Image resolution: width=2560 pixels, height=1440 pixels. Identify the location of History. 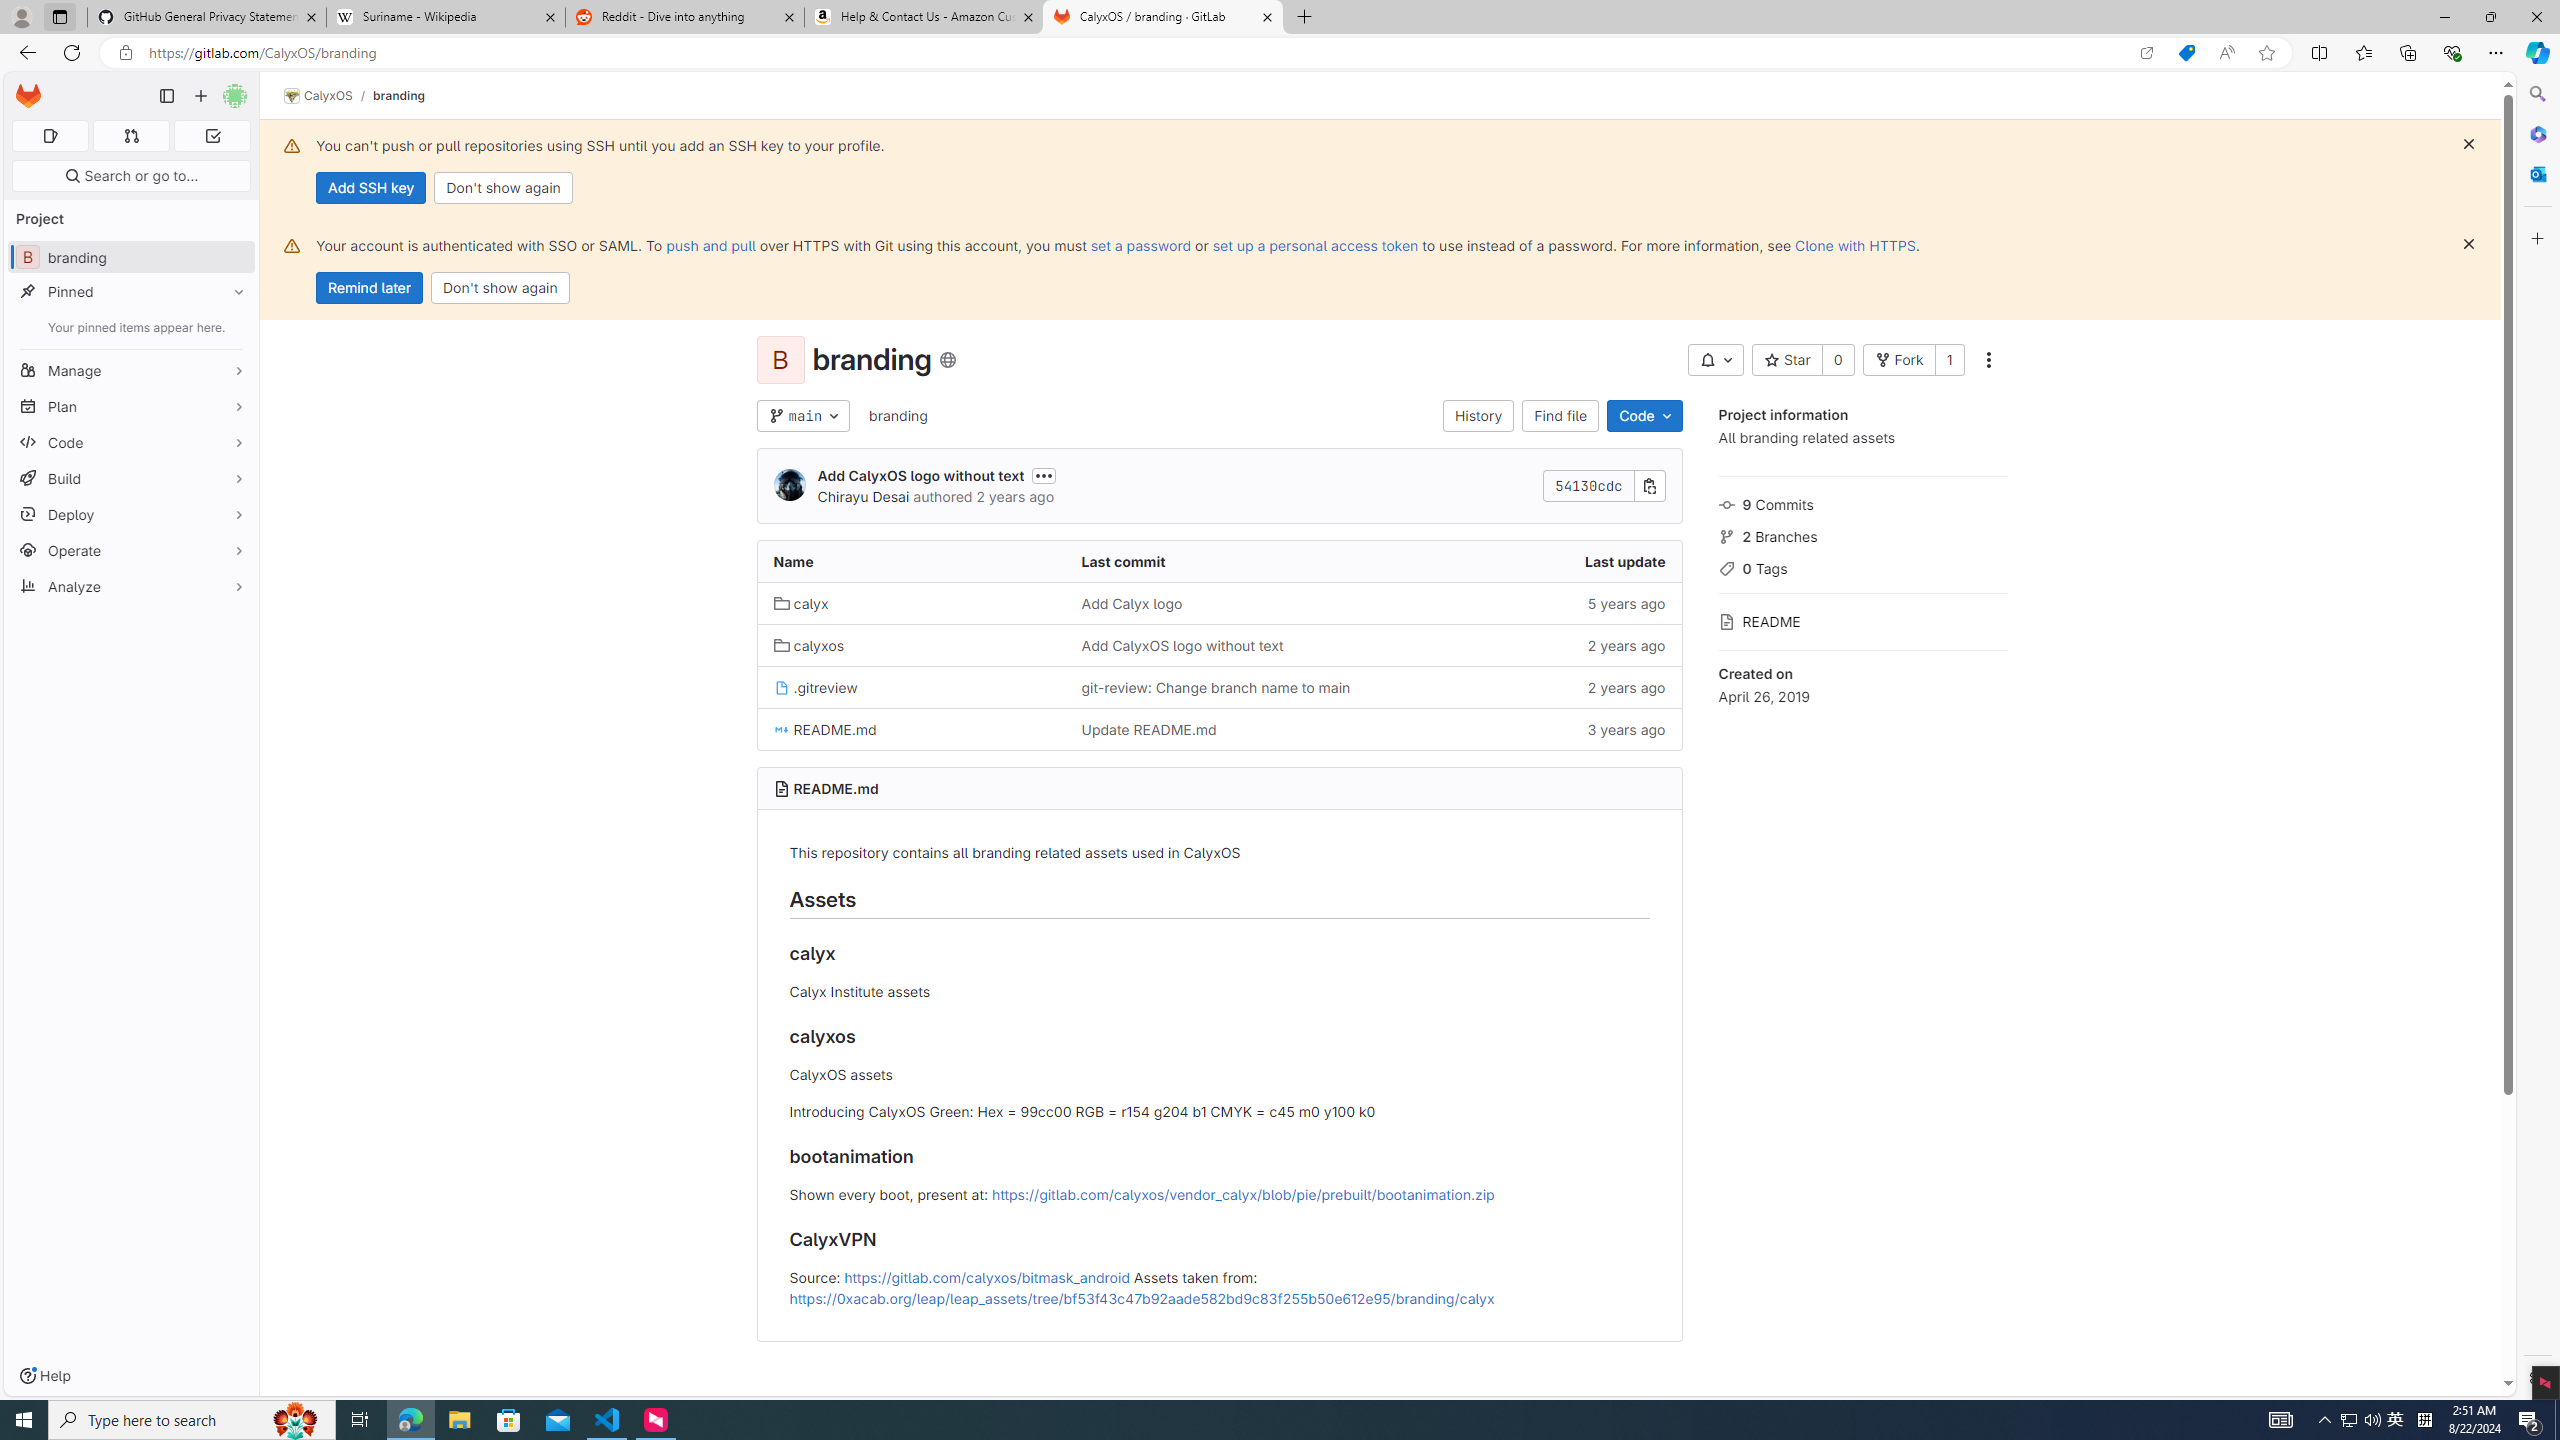
(1478, 416).